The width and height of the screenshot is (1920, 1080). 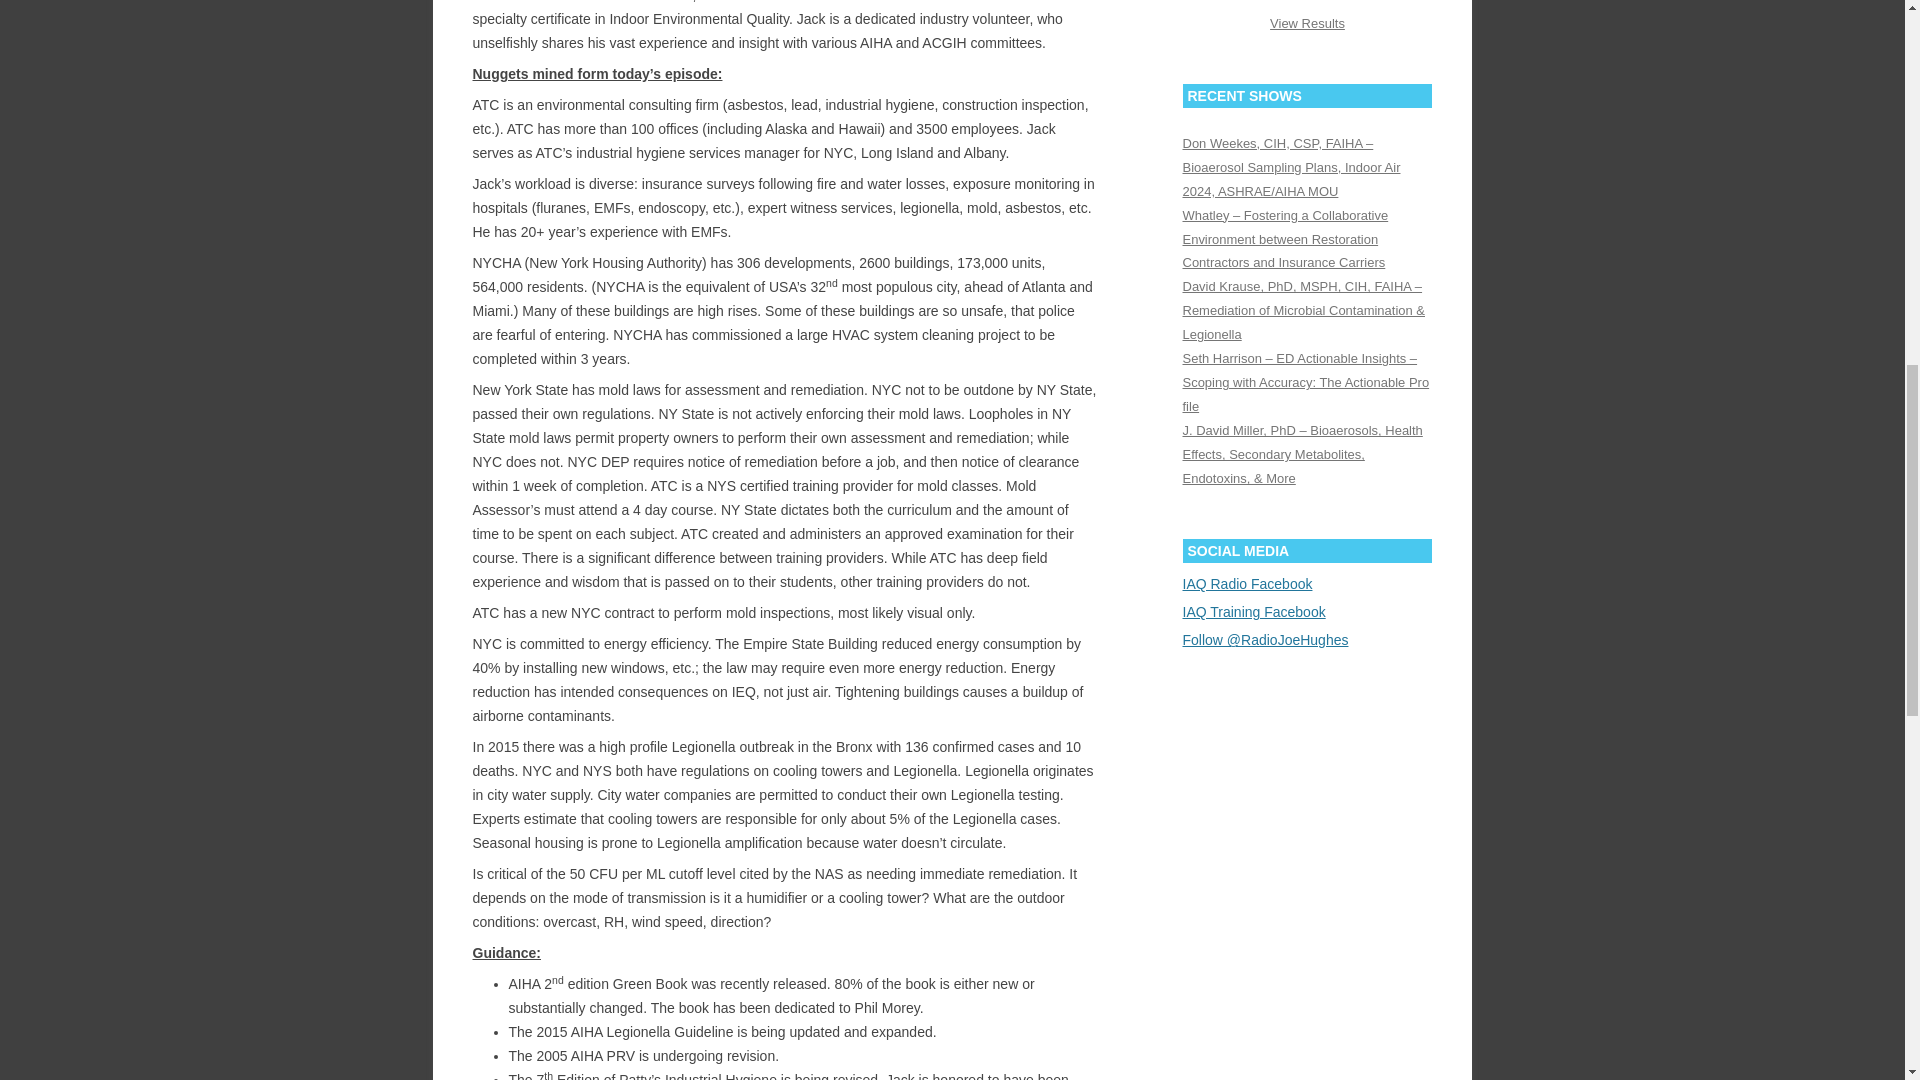 What do you see at coordinates (1307, 24) in the screenshot?
I see `View Results` at bounding box center [1307, 24].